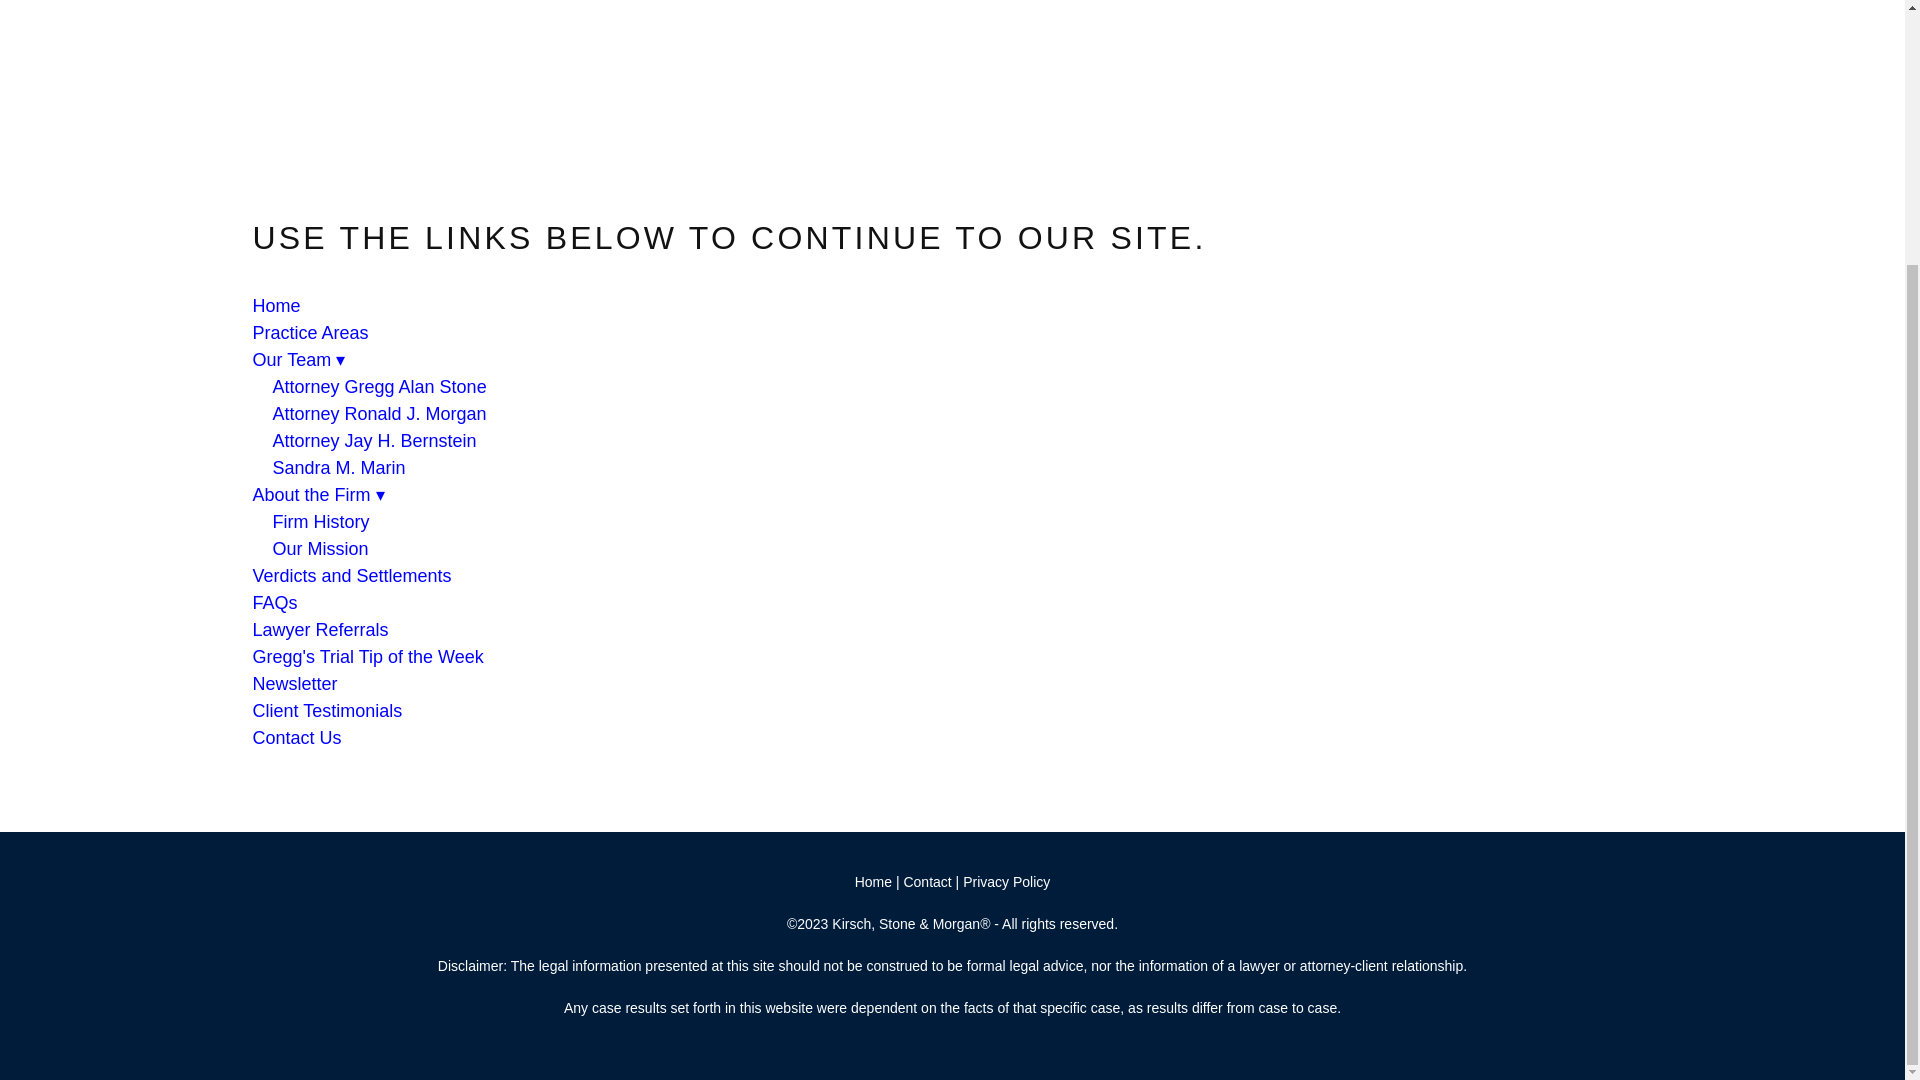 The height and width of the screenshot is (1080, 1920). What do you see at coordinates (367, 656) in the screenshot?
I see `Gregg's Trial Tip of the Week` at bounding box center [367, 656].